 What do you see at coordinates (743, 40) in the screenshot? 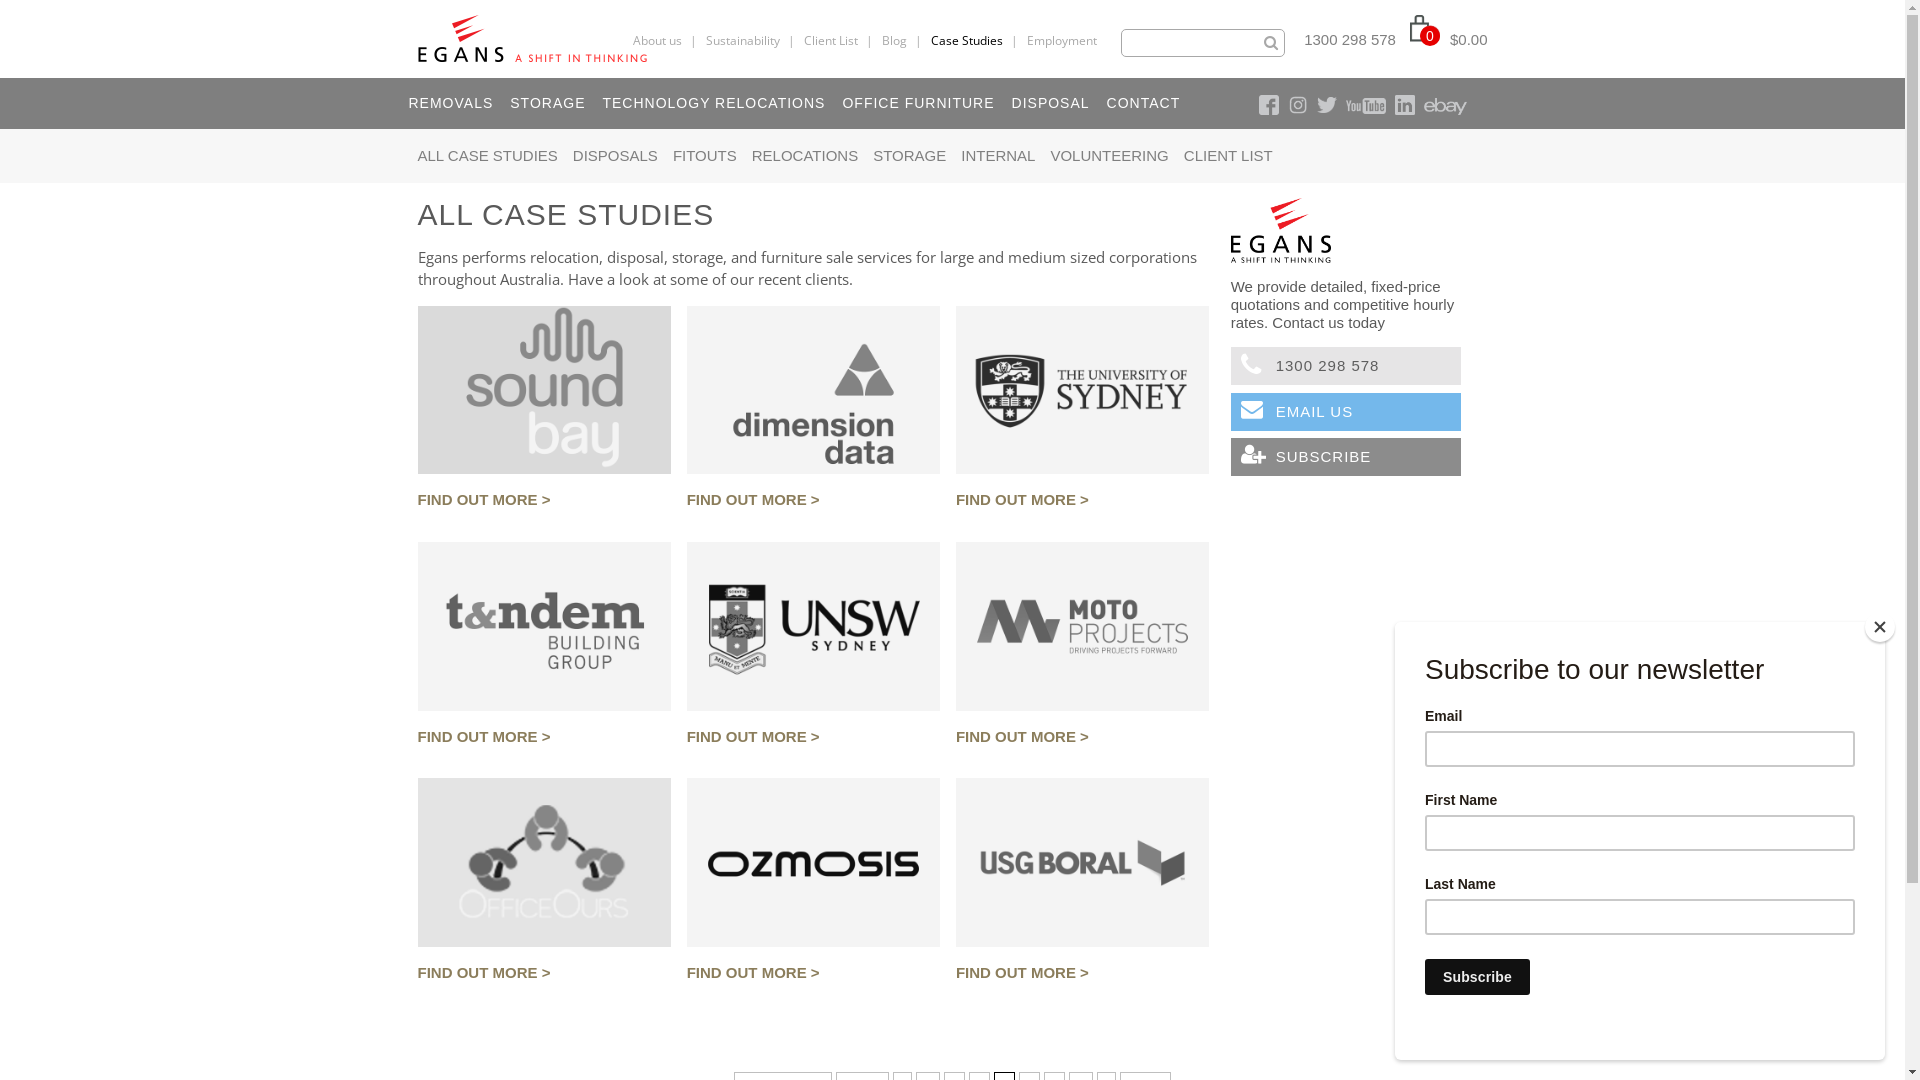
I see `Sustainability` at bounding box center [743, 40].